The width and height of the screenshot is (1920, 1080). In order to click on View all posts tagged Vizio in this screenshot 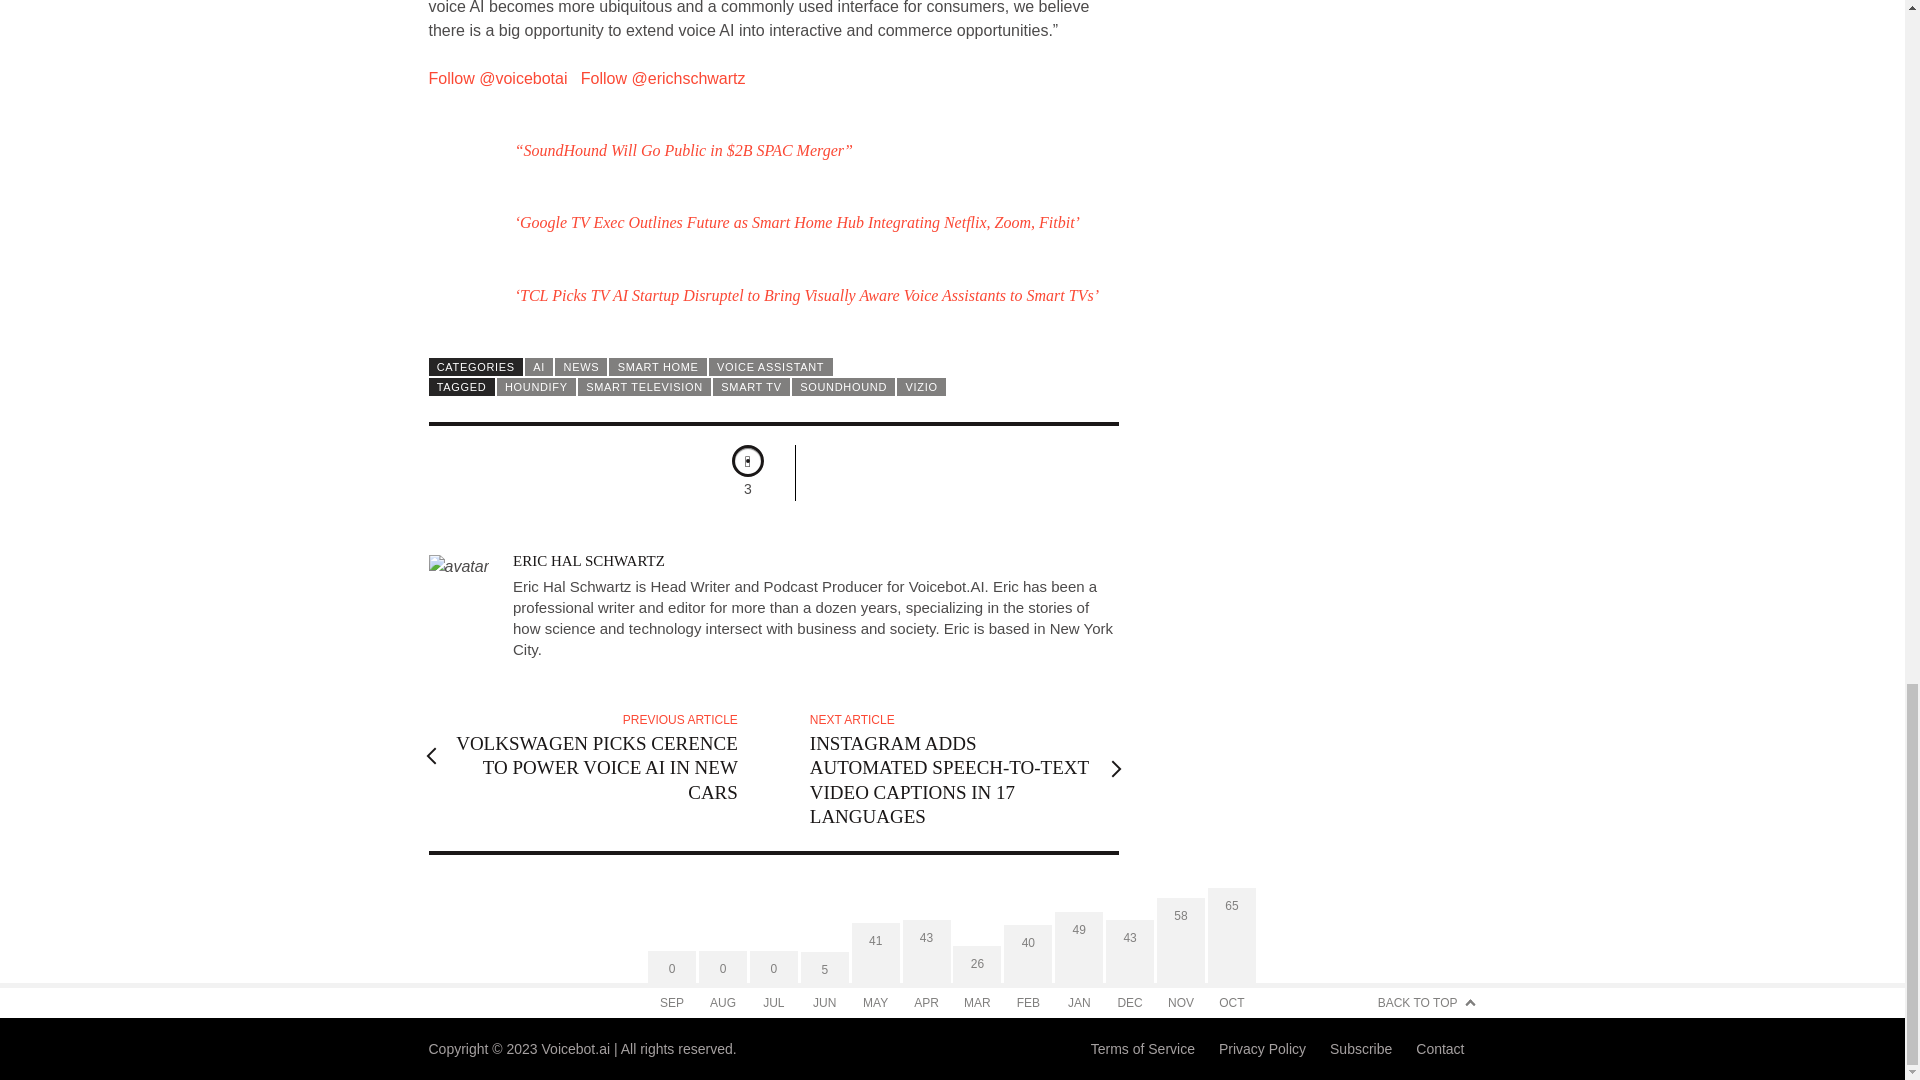, I will do `click(921, 387)`.